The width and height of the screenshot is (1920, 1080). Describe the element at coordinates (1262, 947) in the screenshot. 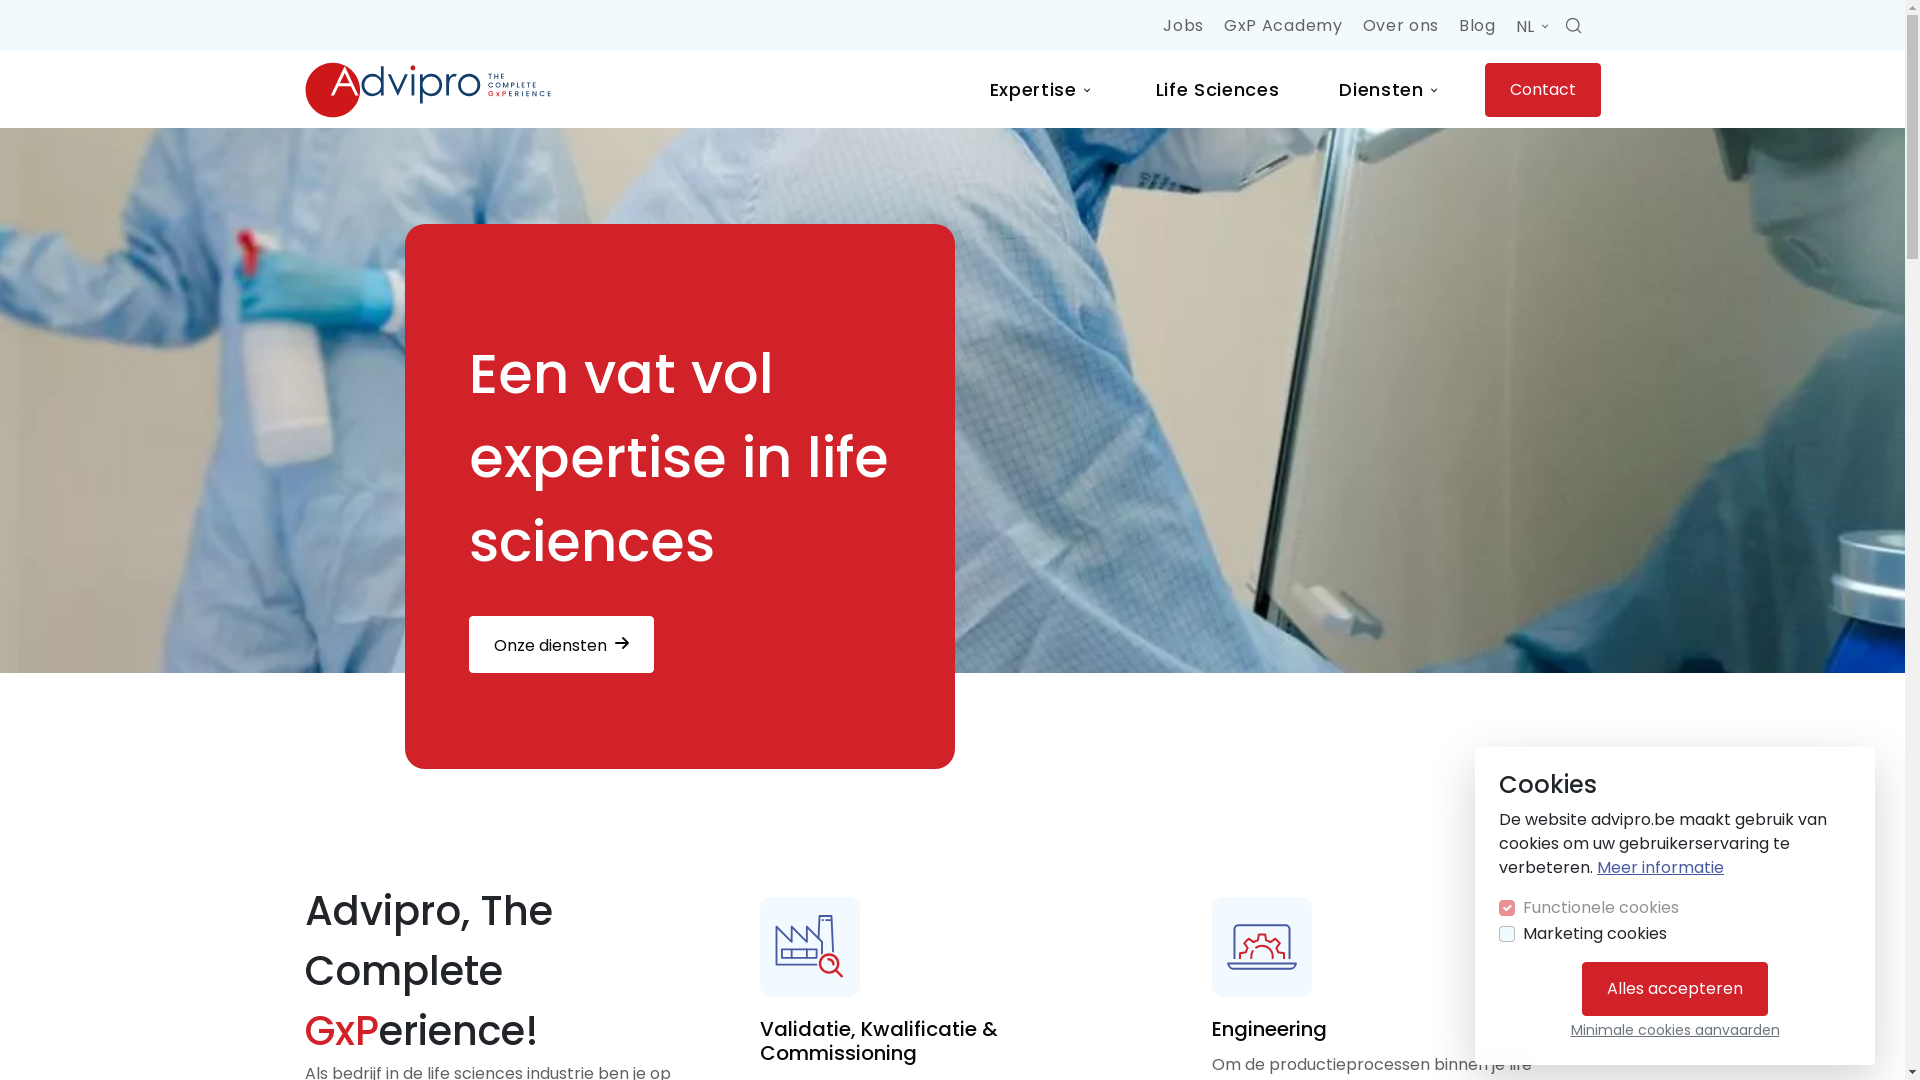

I see `Engineering` at that location.